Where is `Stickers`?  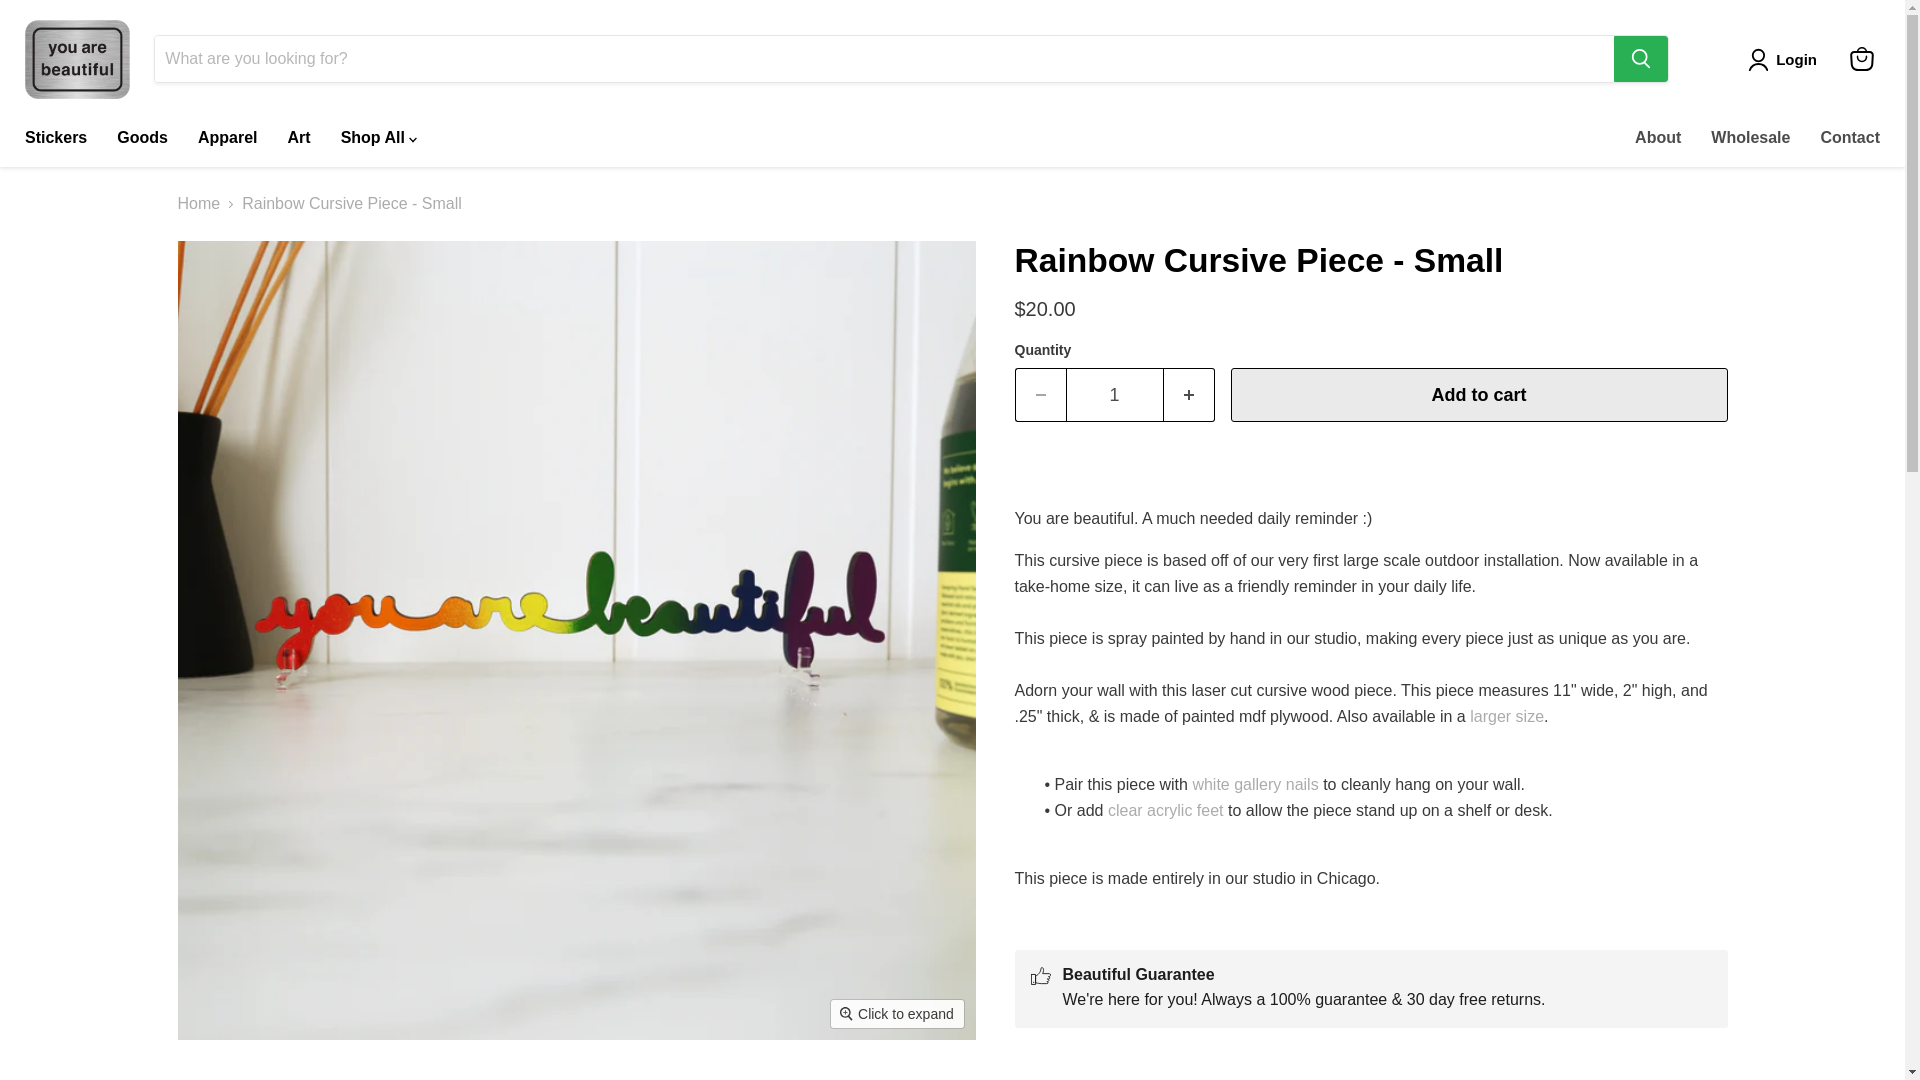 Stickers is located at coordinates (55, 137).